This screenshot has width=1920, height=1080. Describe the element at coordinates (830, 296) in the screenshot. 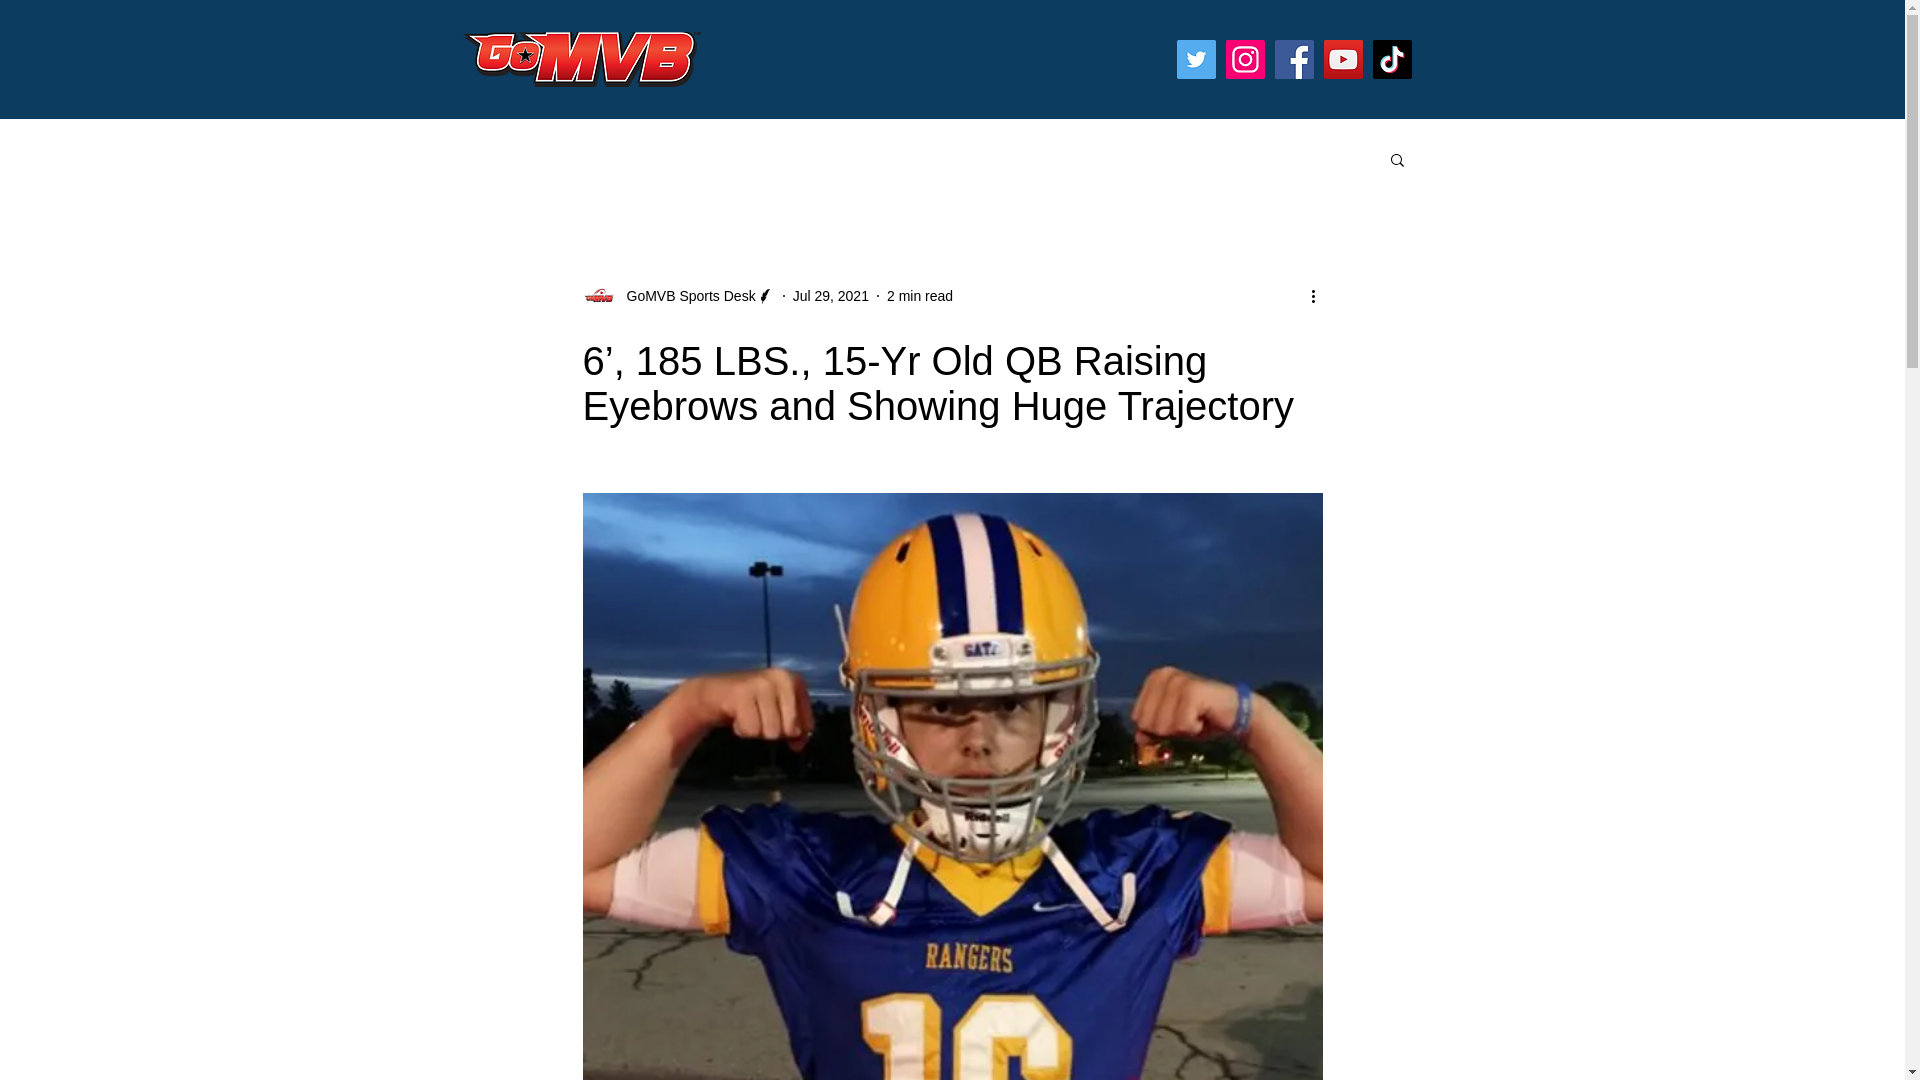

I see `Jul 29, 2021` at that location.